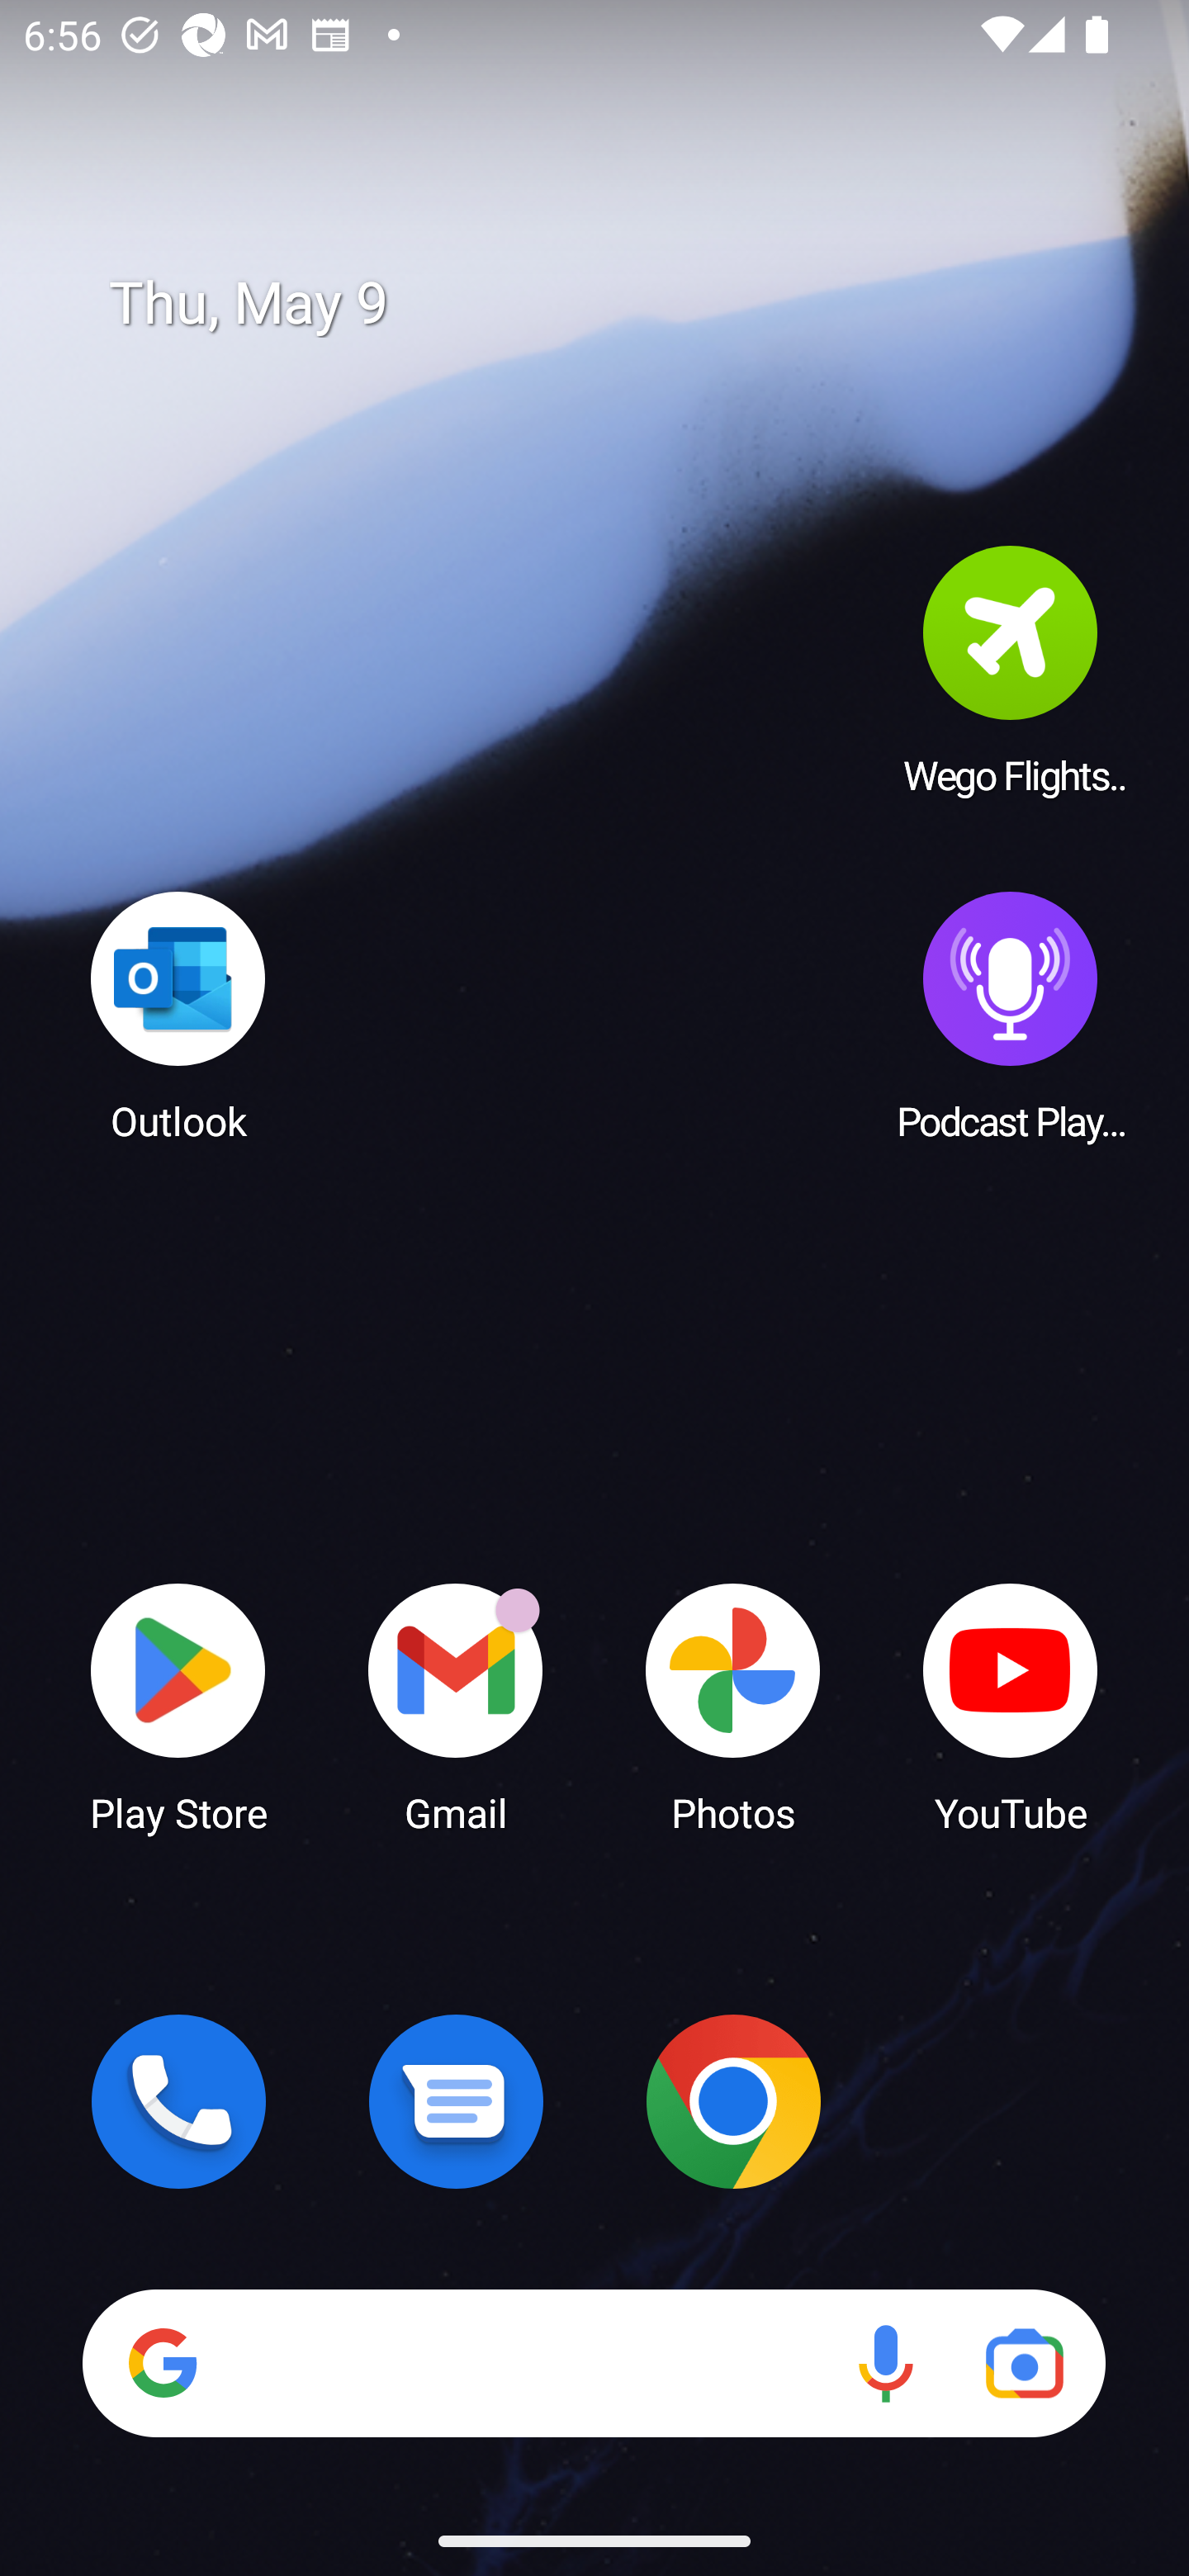 The height and width of the screenshot is (2576, 1189). Describe the element at coordinates (1011, 1015) in the screenshot. I see `Podcast Player` at that location.